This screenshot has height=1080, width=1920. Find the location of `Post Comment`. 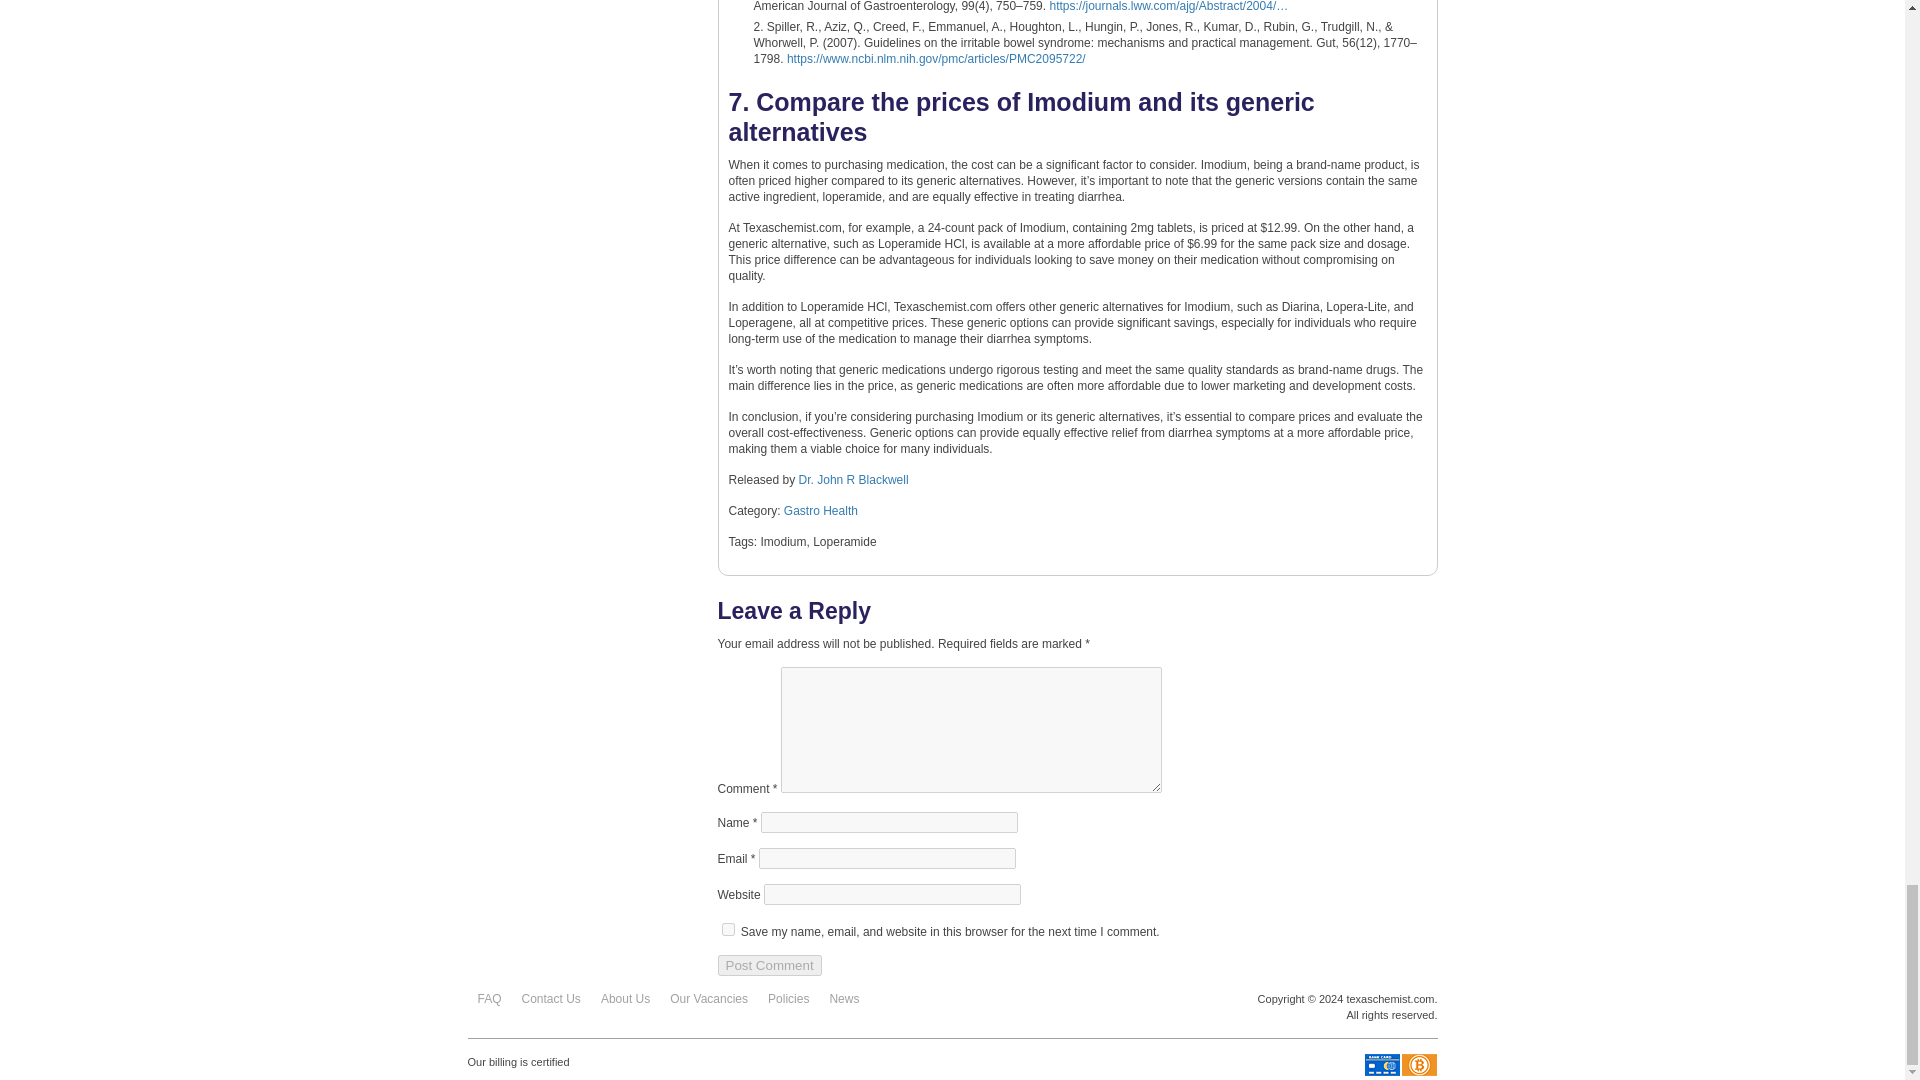

Post Comment is located at coordinates (770, 965).